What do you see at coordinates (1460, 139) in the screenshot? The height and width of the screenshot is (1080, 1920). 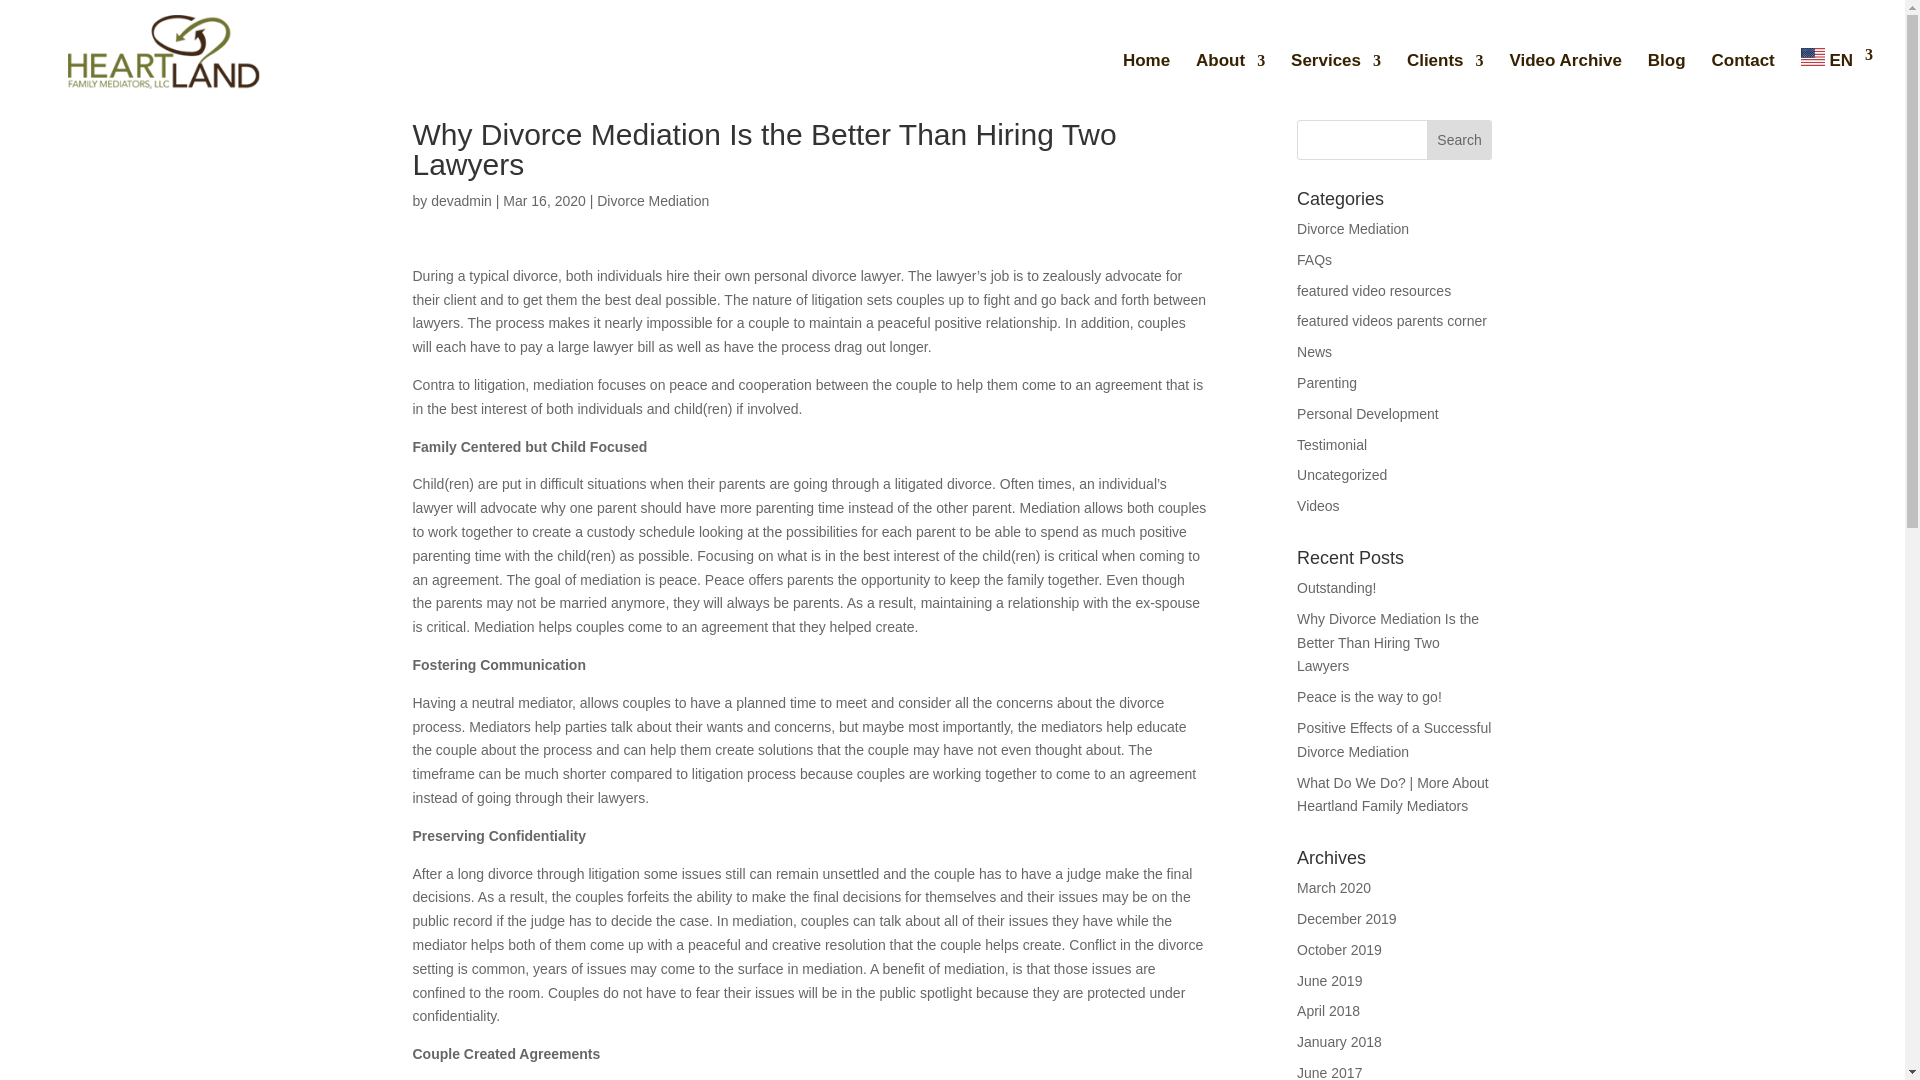 I see `Search` at bounding box center [1460, 139].